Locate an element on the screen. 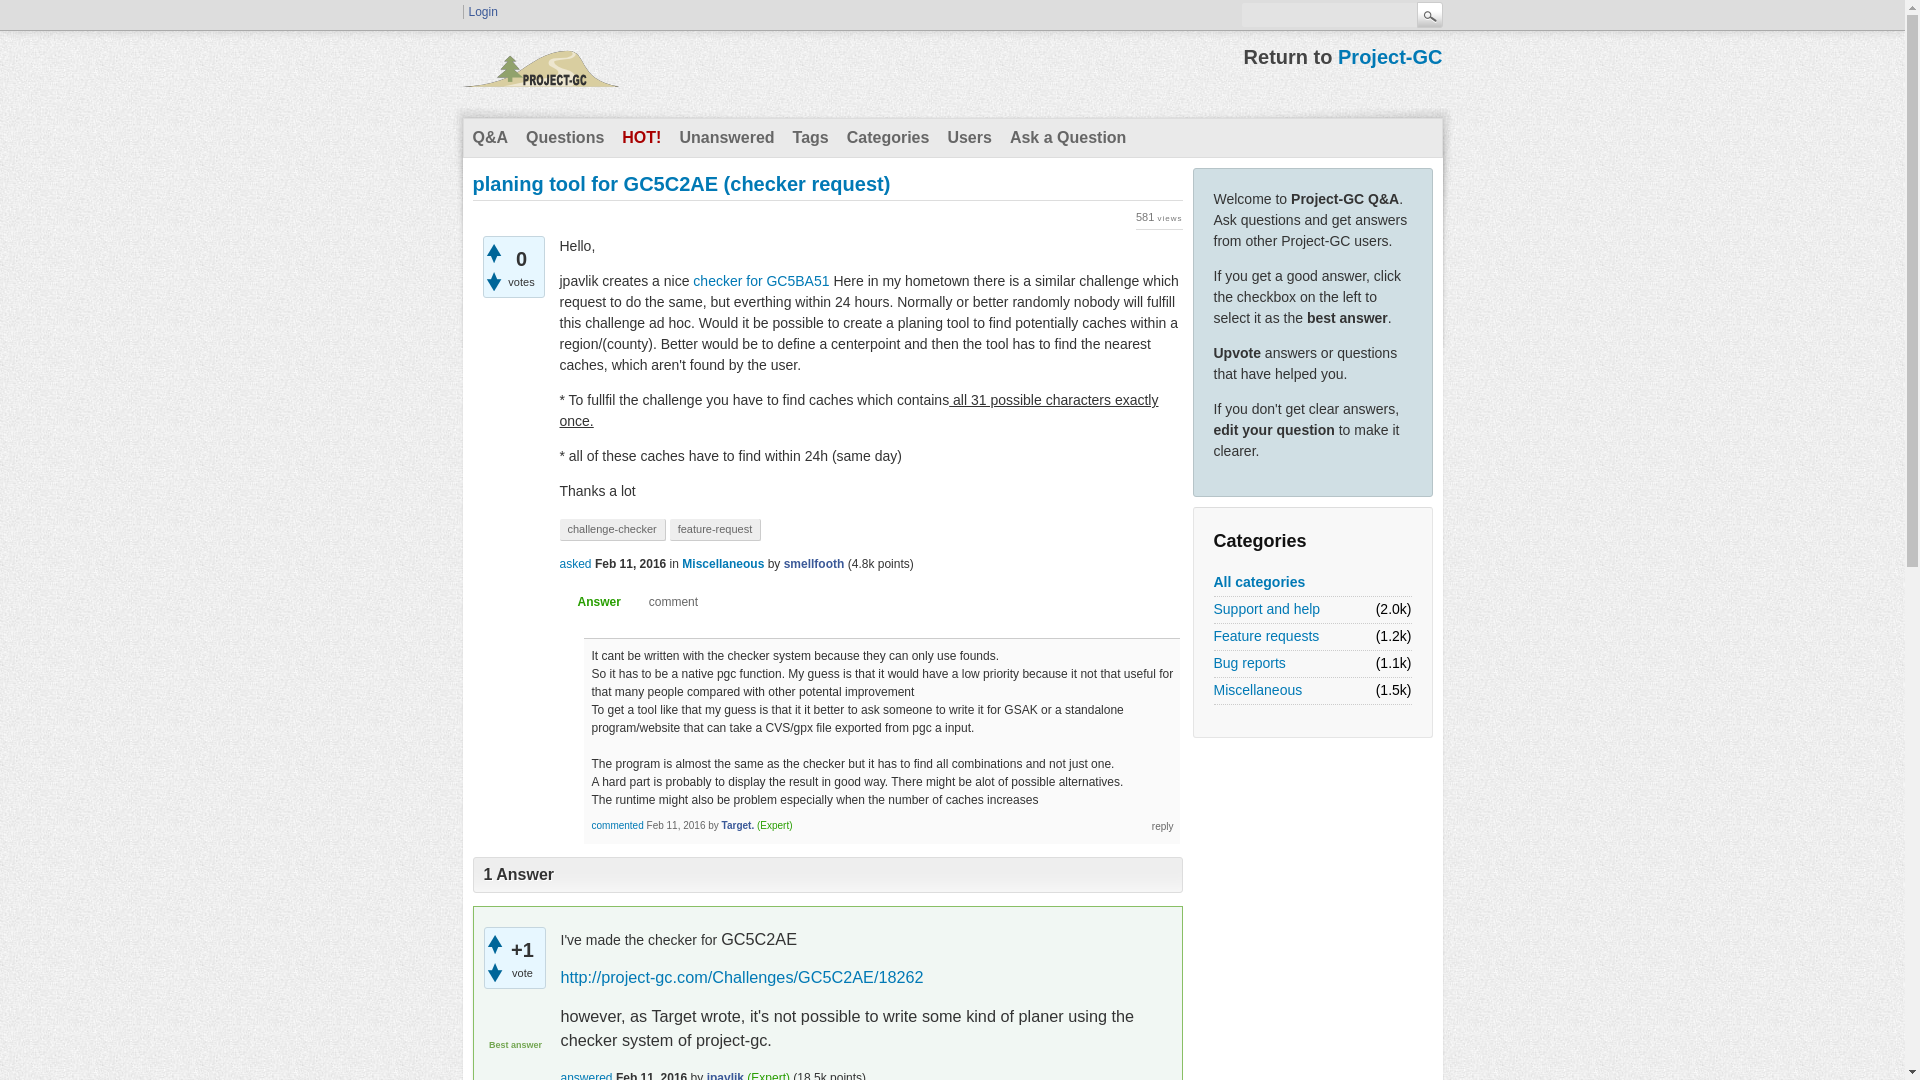 This screenshot has height=1080, width=1920. Support and help is located at coordinates (1266, 609).